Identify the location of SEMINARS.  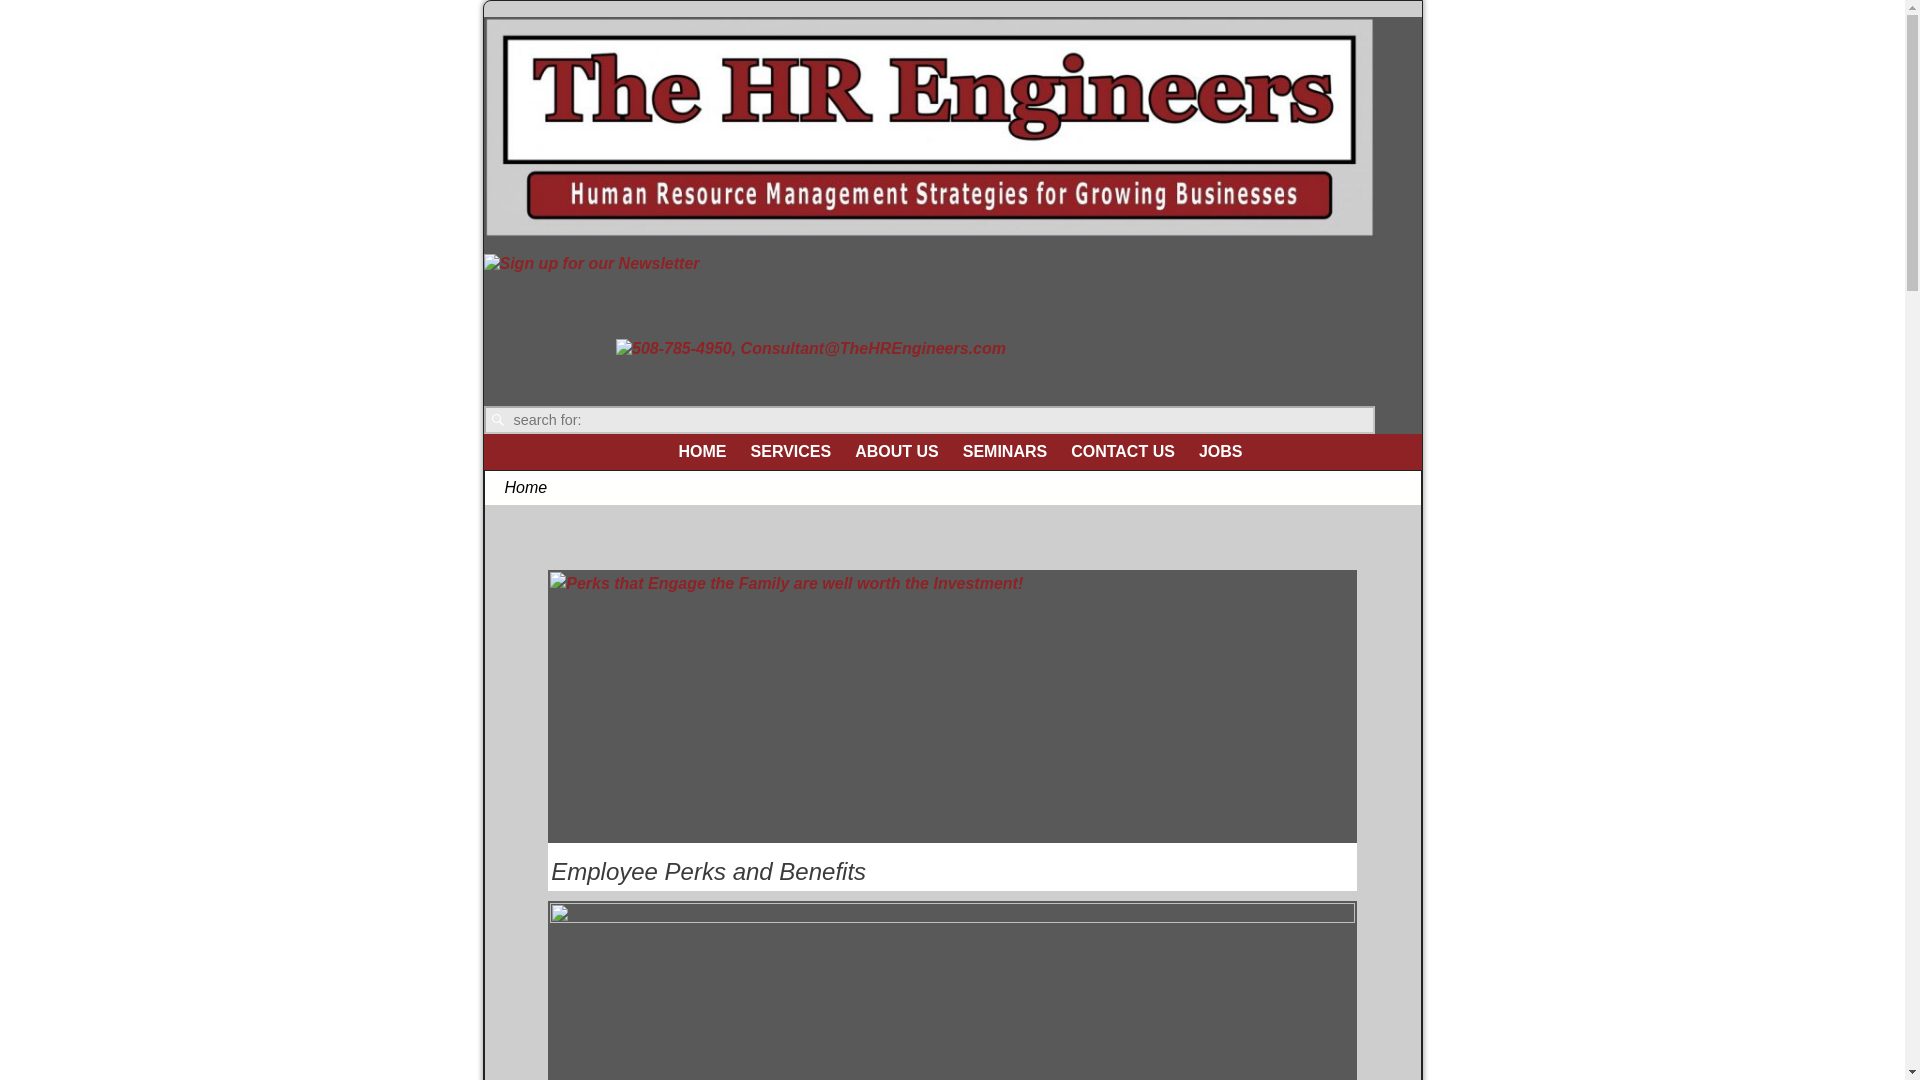
(1004, 451).